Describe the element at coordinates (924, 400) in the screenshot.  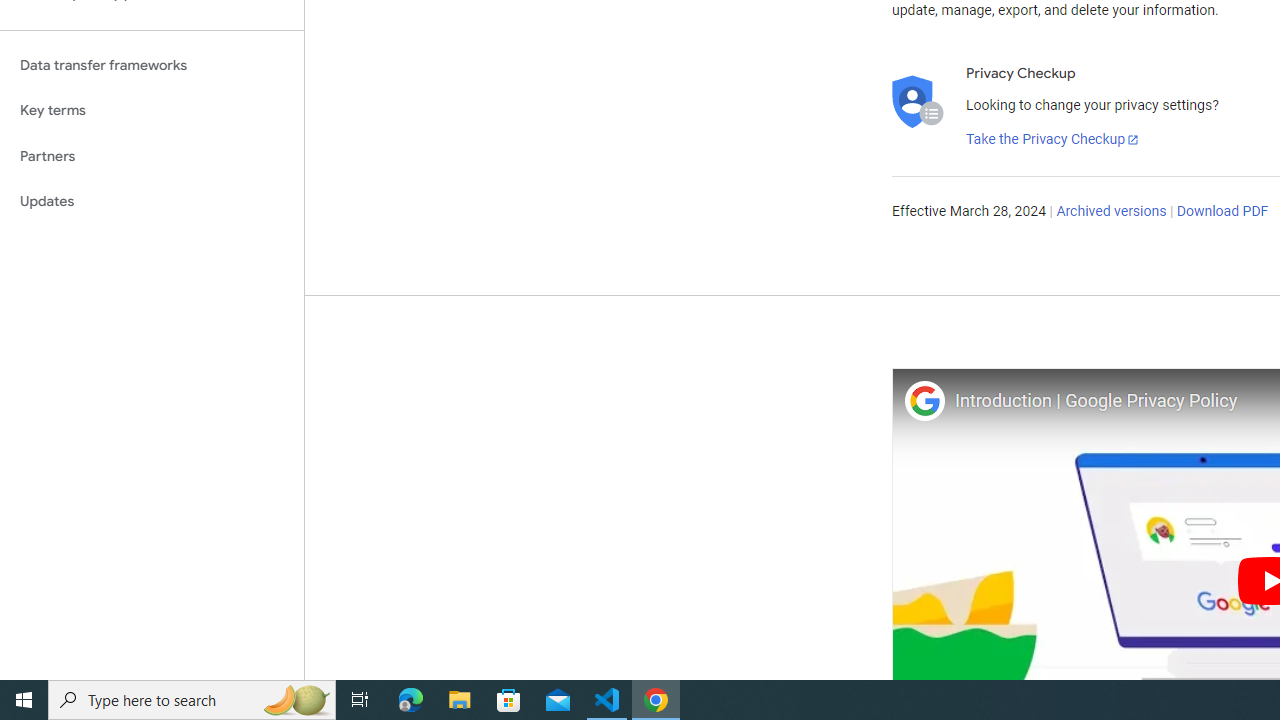
I see `Photo image of Google` at that location.